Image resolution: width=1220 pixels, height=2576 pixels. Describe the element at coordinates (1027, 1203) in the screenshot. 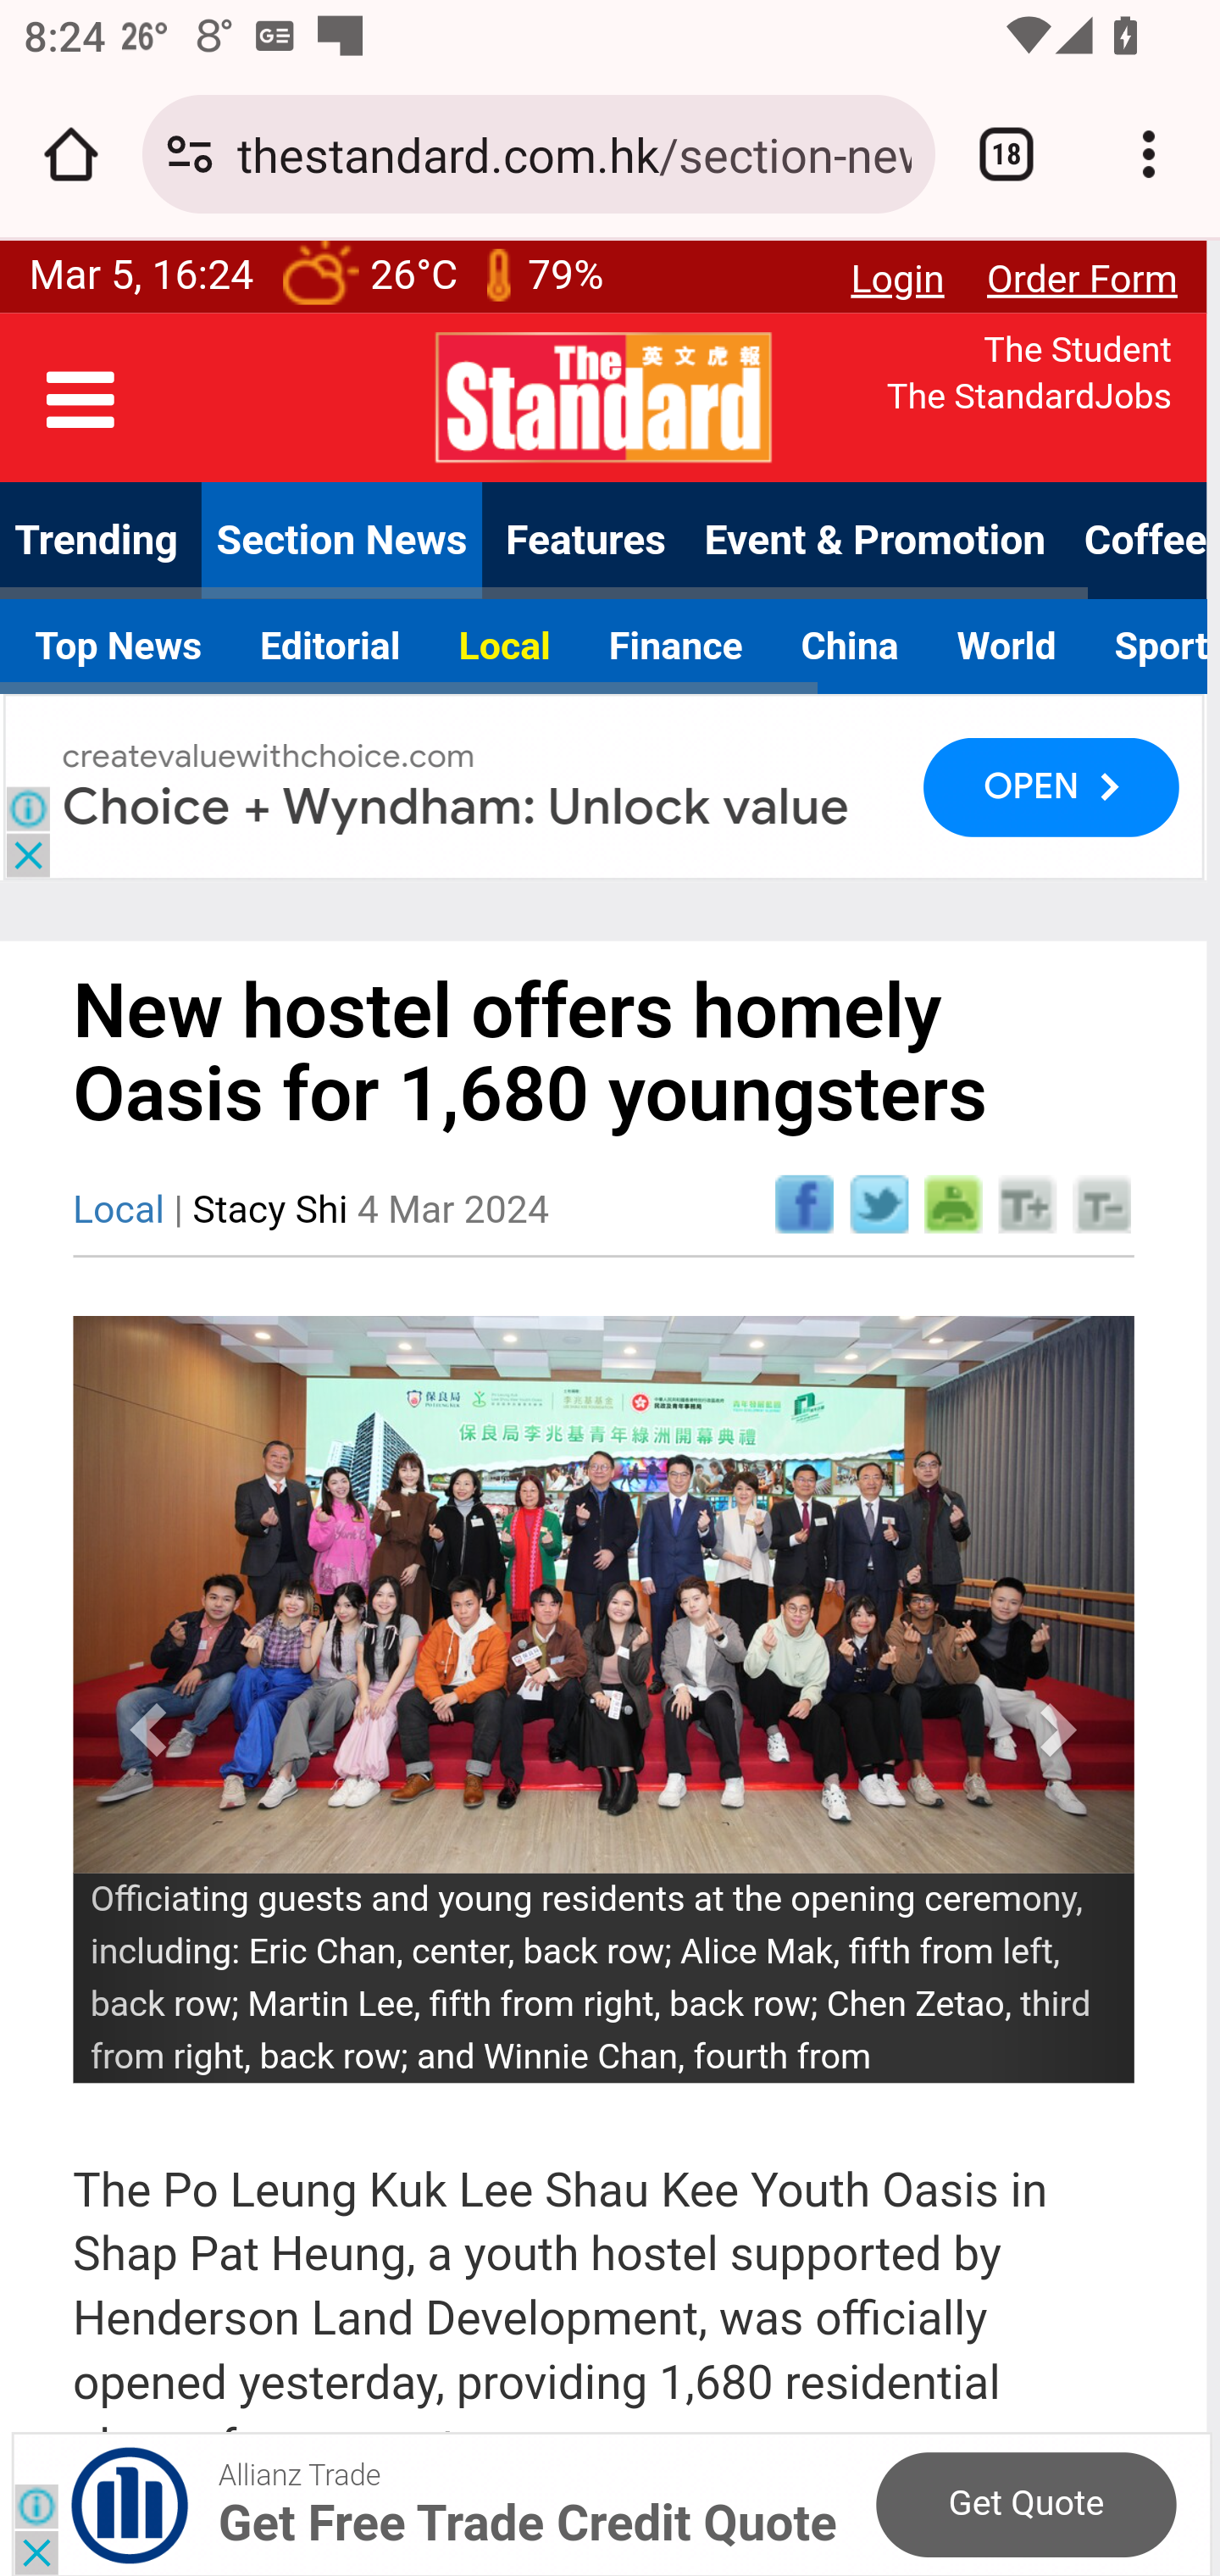

I see `Font` at that location.